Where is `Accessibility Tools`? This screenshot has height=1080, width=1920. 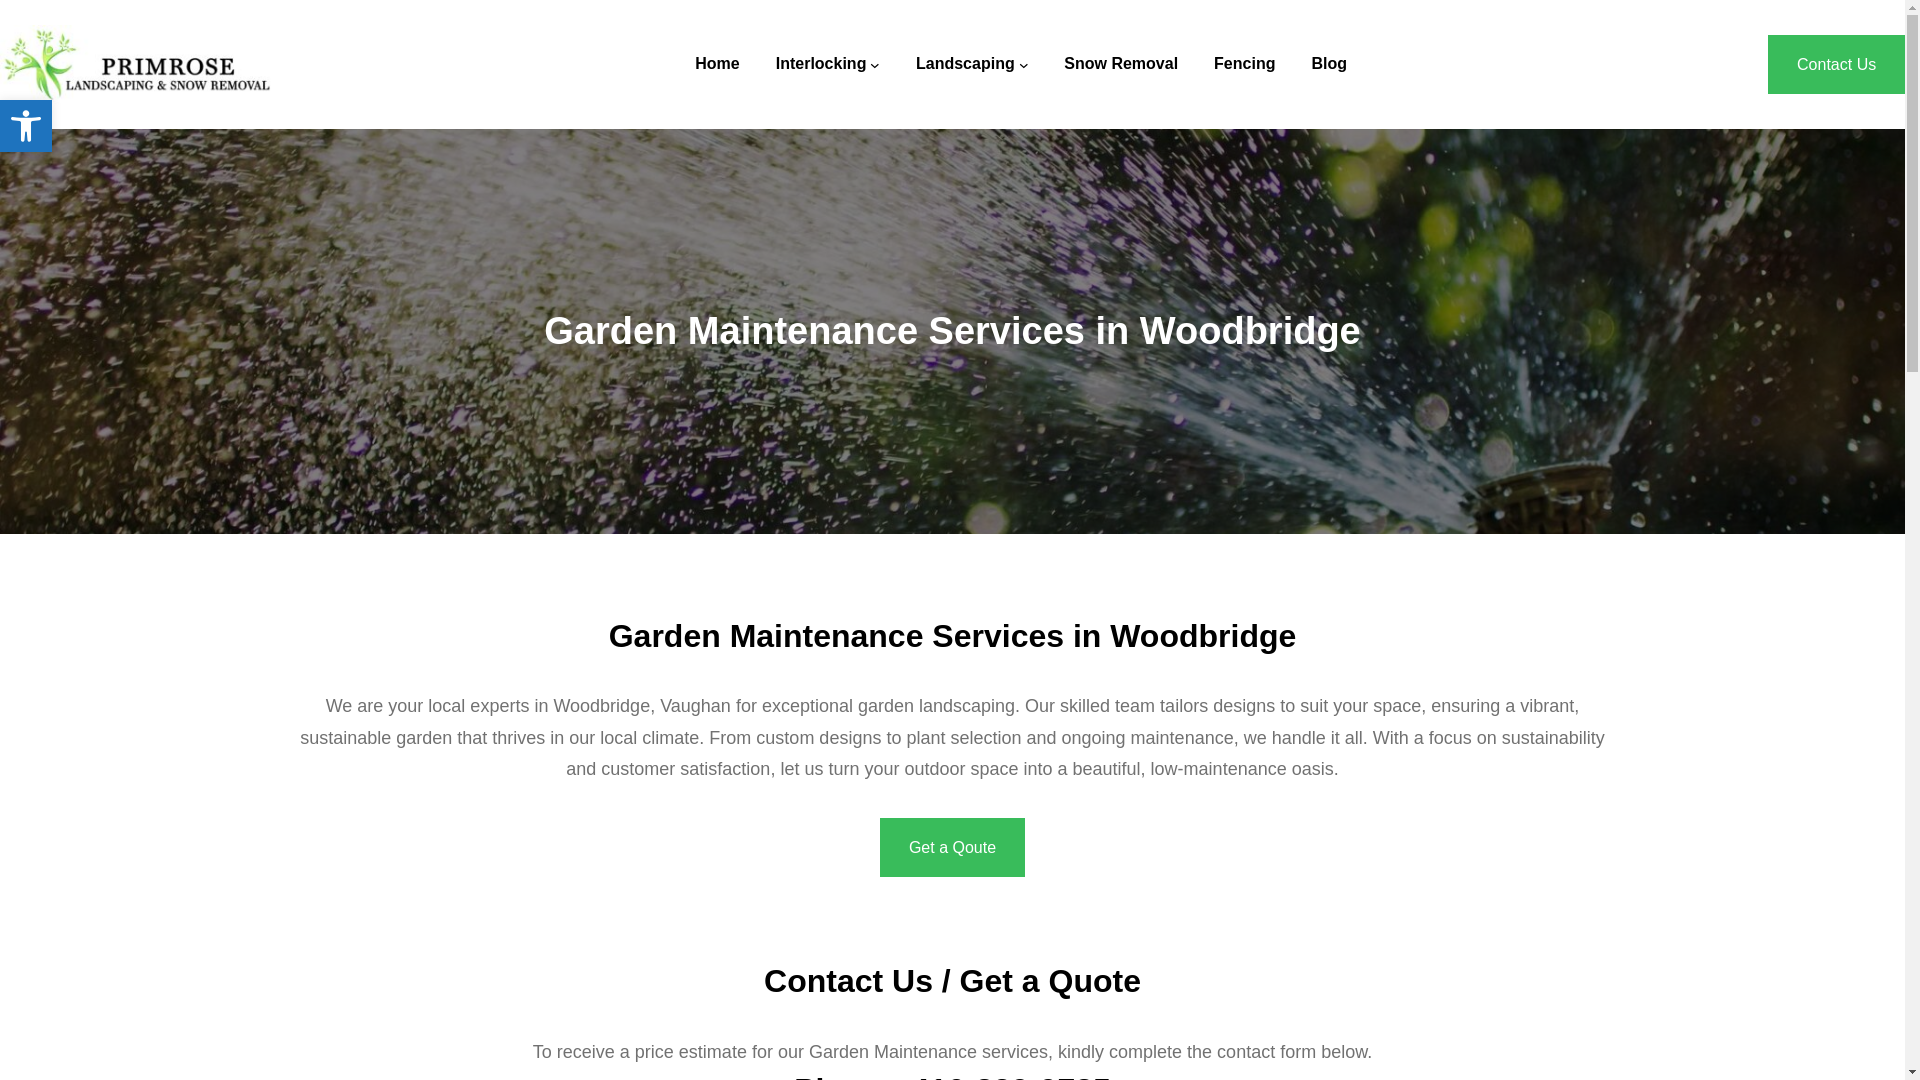 Accessibility Tools is located at coordinates (1244, 63).